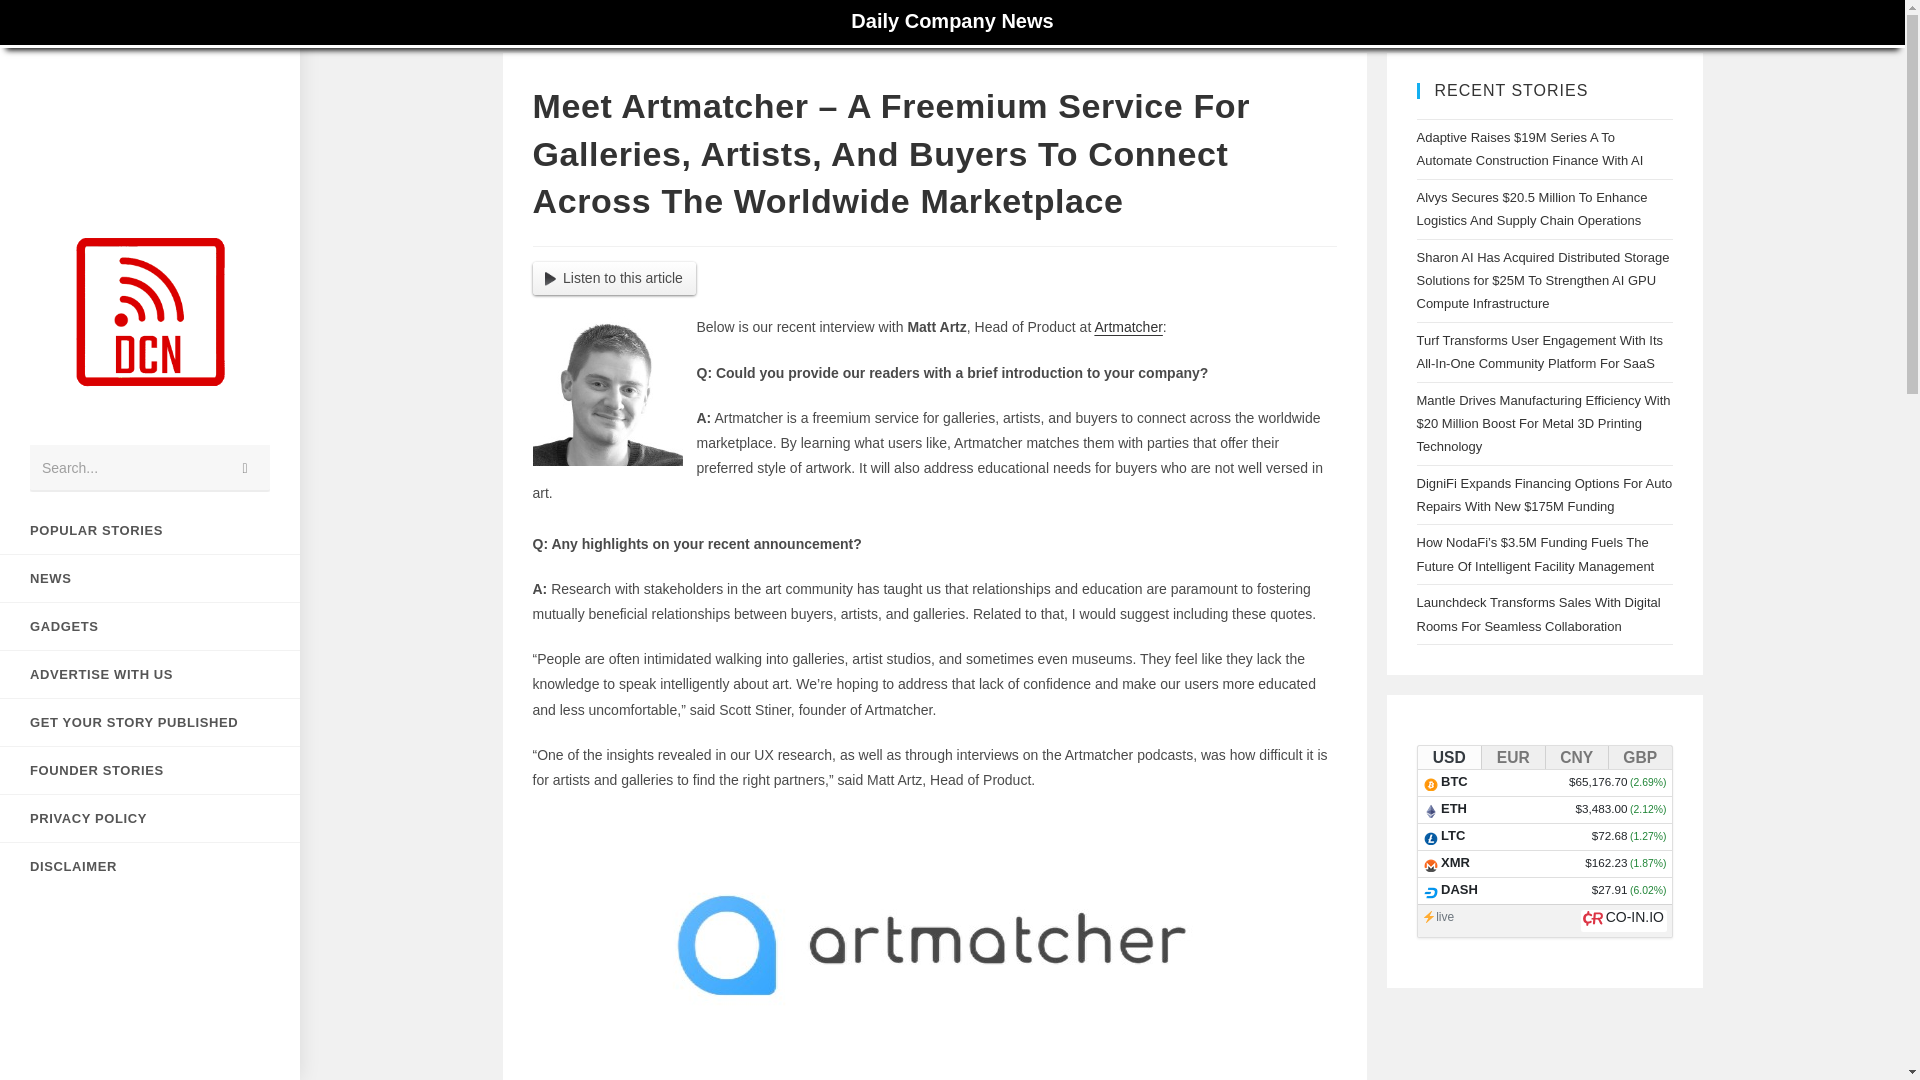  Describe the element at coordinates (245, 468) in the screenshot. I see `Submit search` at that location.